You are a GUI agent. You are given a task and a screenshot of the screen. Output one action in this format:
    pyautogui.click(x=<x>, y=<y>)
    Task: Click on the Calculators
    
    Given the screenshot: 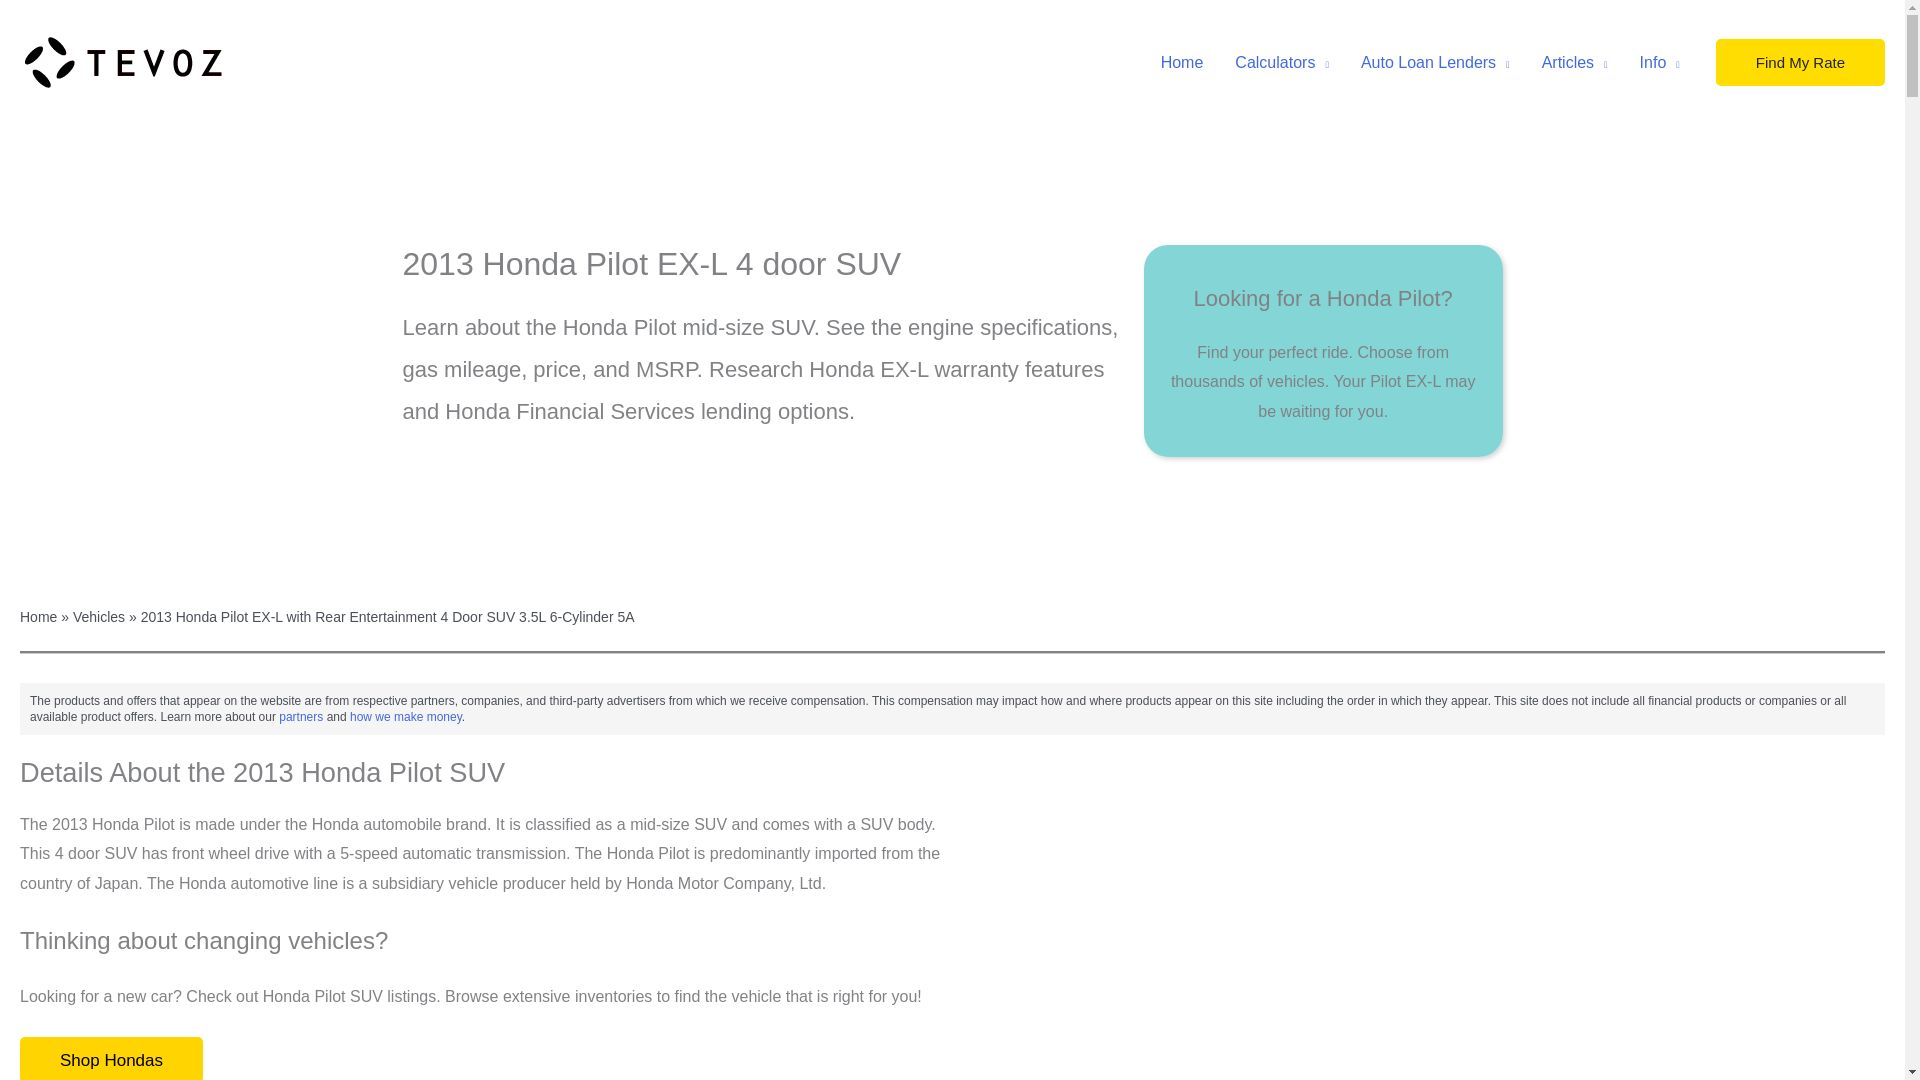 What is the action you would take?
    pyautogui.click(x=1282, y=63)
    